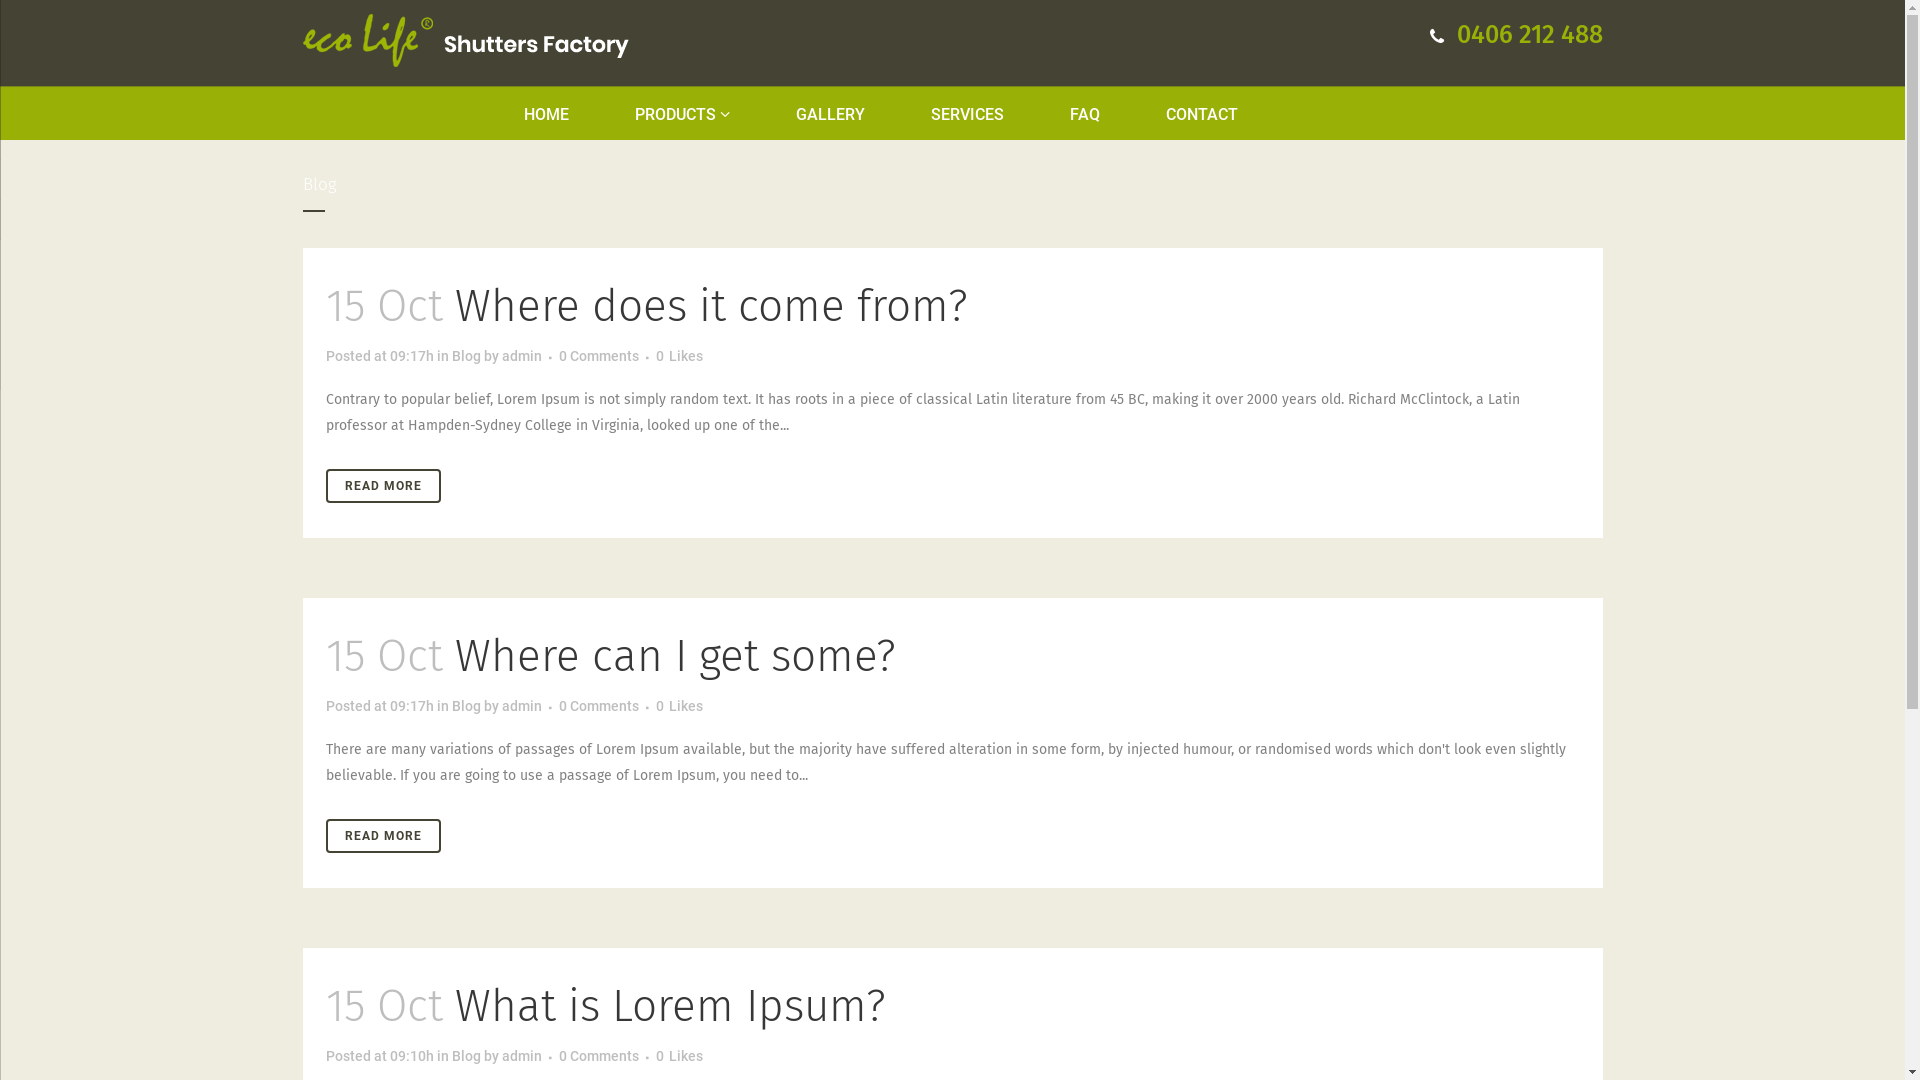 This screenshot has height=1080, width=1920. Describe the element at coordinates (598, 356) in the screenshot. I see `0 Comments` at that location.